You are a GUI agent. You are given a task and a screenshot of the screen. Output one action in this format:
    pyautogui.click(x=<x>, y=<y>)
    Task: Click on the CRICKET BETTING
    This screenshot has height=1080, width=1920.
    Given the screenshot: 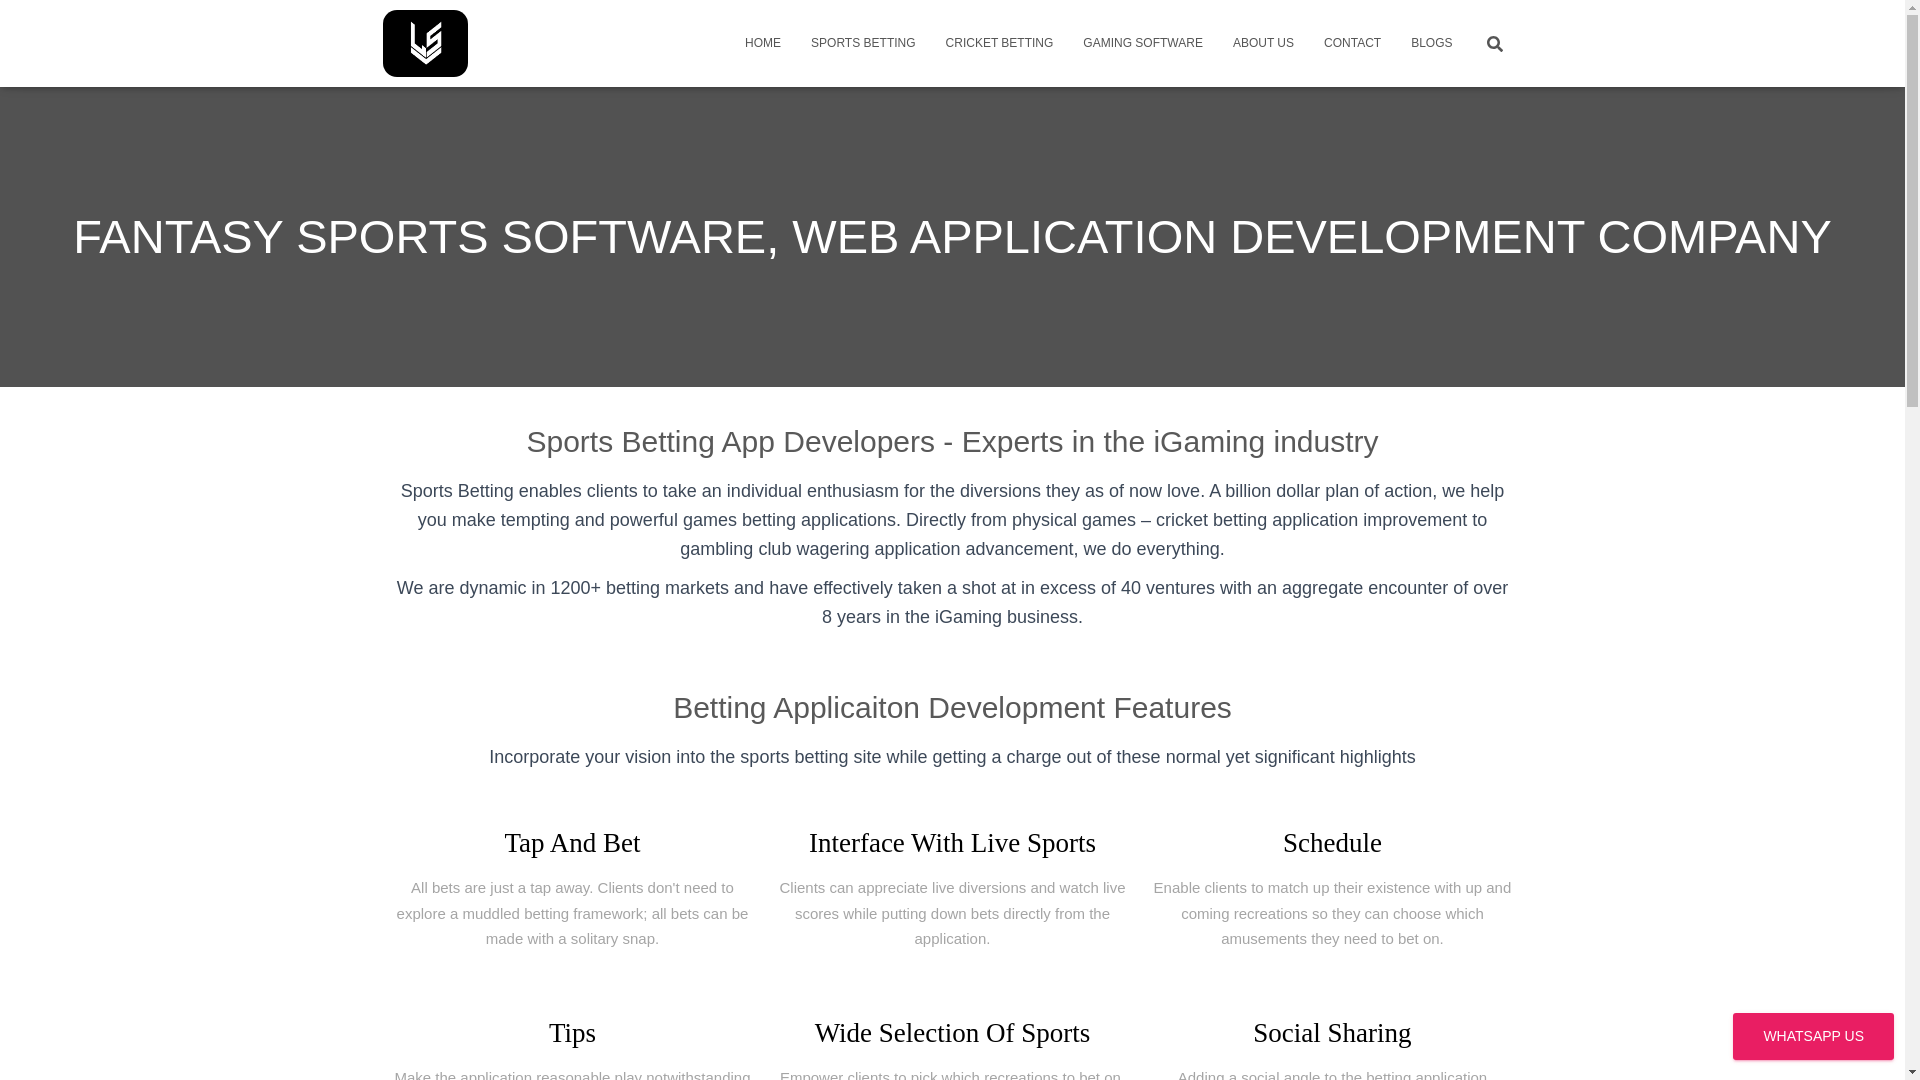 What is the action you would take?
    pyautogui.click(x=1000, y=43)
    